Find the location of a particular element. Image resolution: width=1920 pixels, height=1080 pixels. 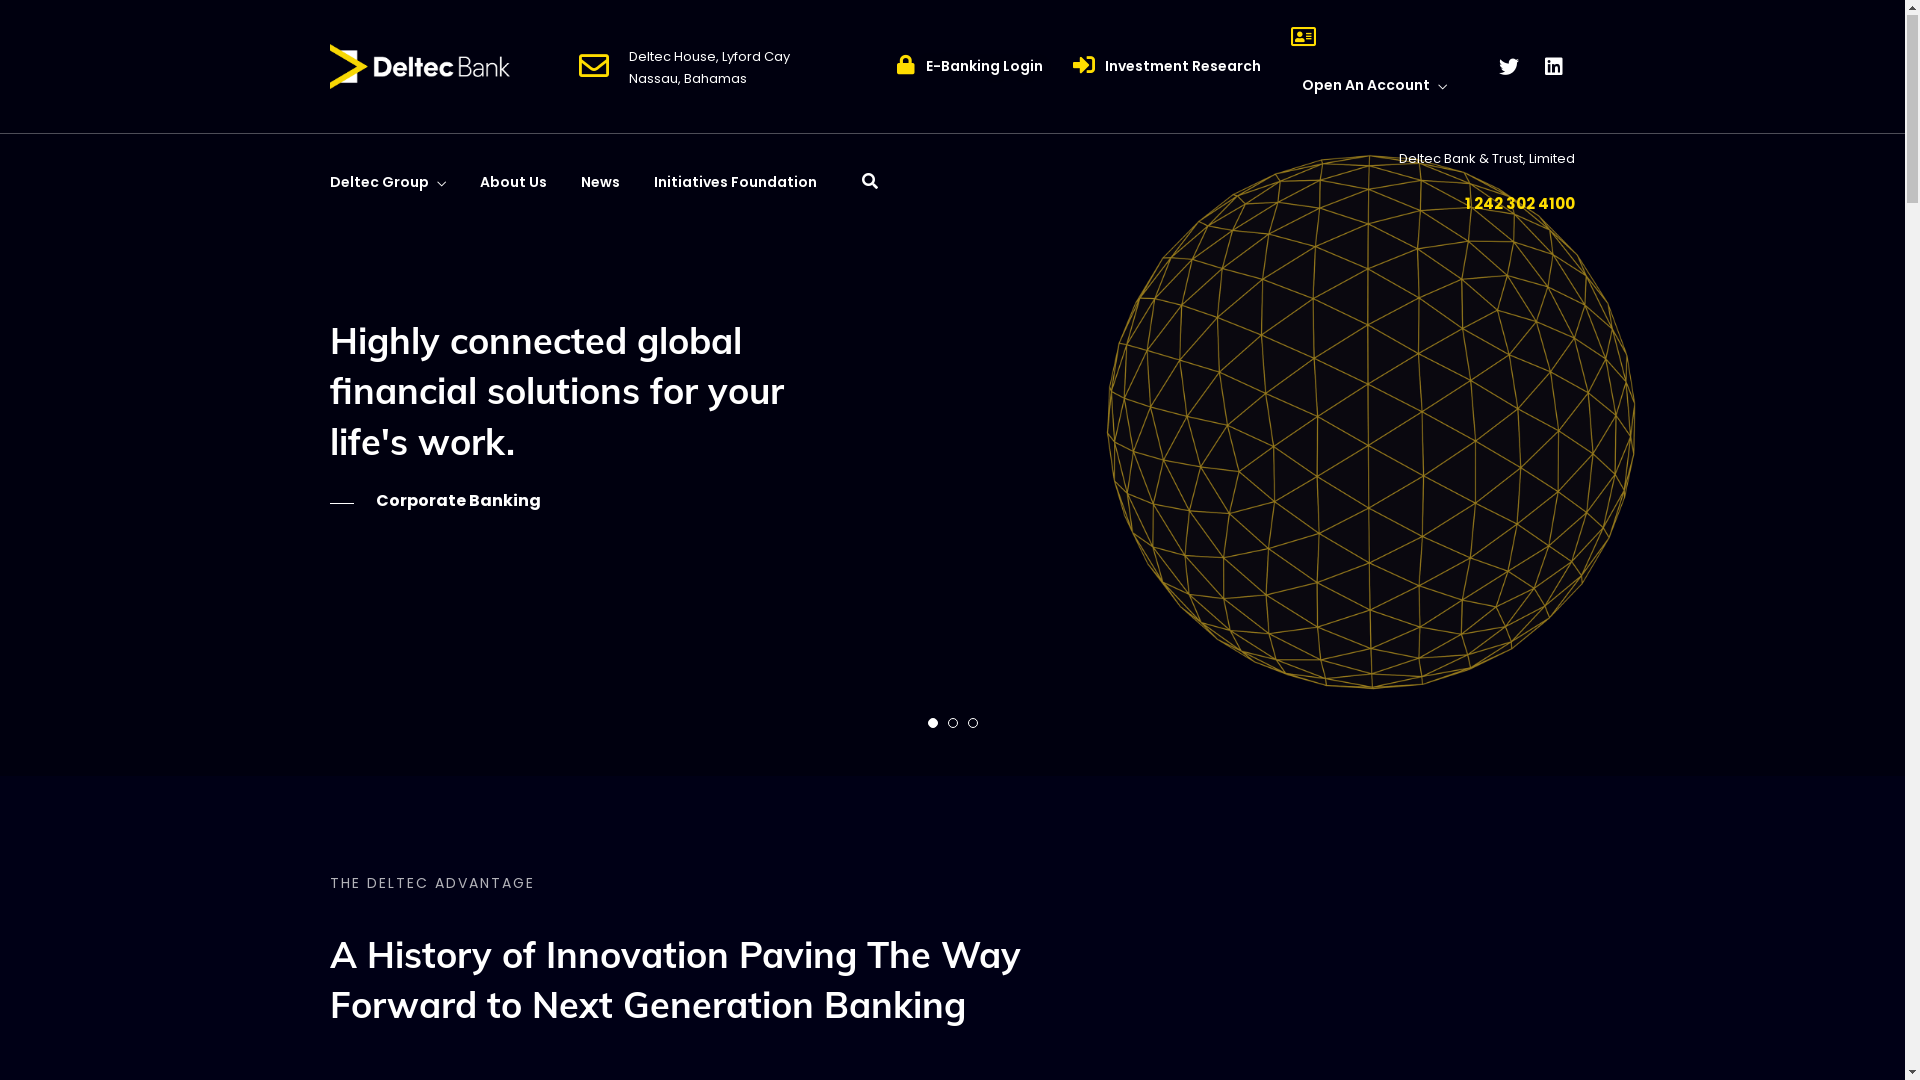

Initiatives Foundation is located at coordinates (736, 184).